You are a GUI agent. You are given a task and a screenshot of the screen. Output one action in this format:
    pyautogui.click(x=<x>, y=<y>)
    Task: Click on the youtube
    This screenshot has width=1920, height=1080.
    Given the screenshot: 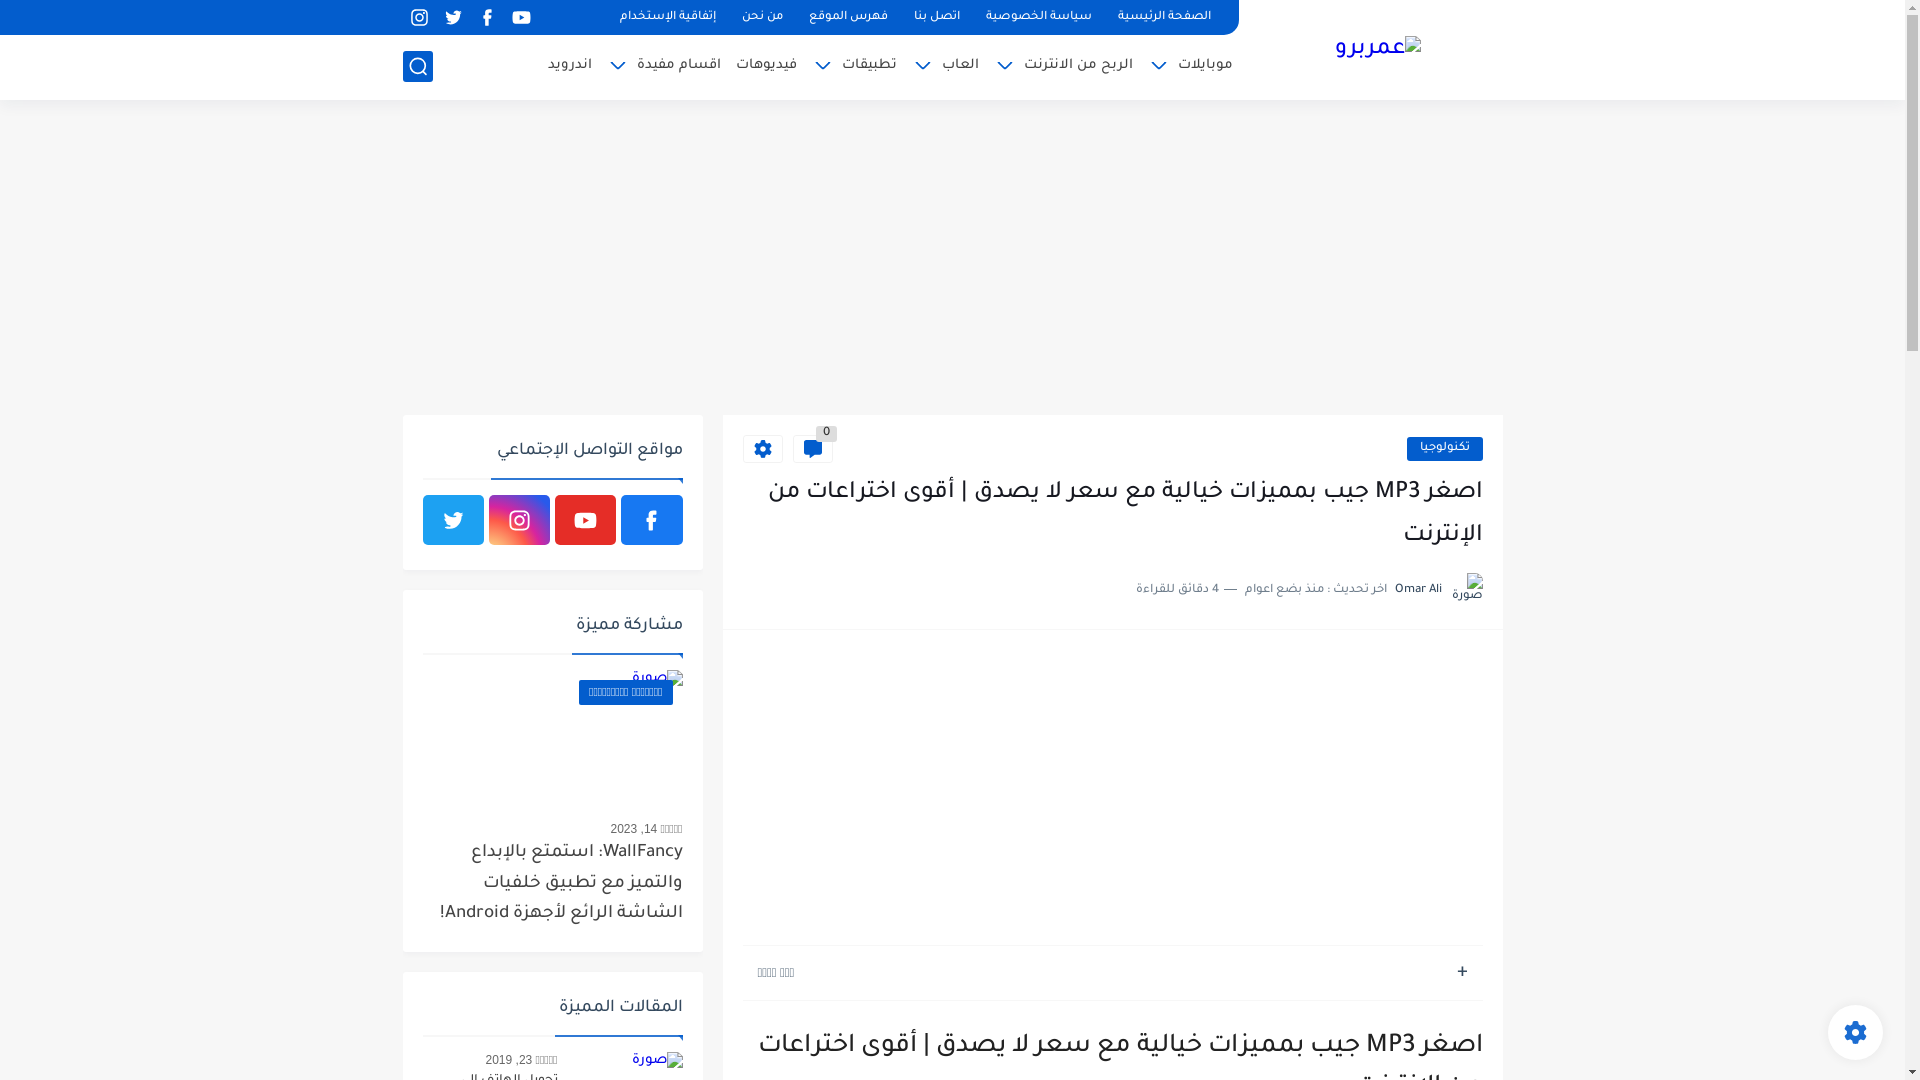 What is the action you would take?
    pyautogui.click(x=522, y=18)
    